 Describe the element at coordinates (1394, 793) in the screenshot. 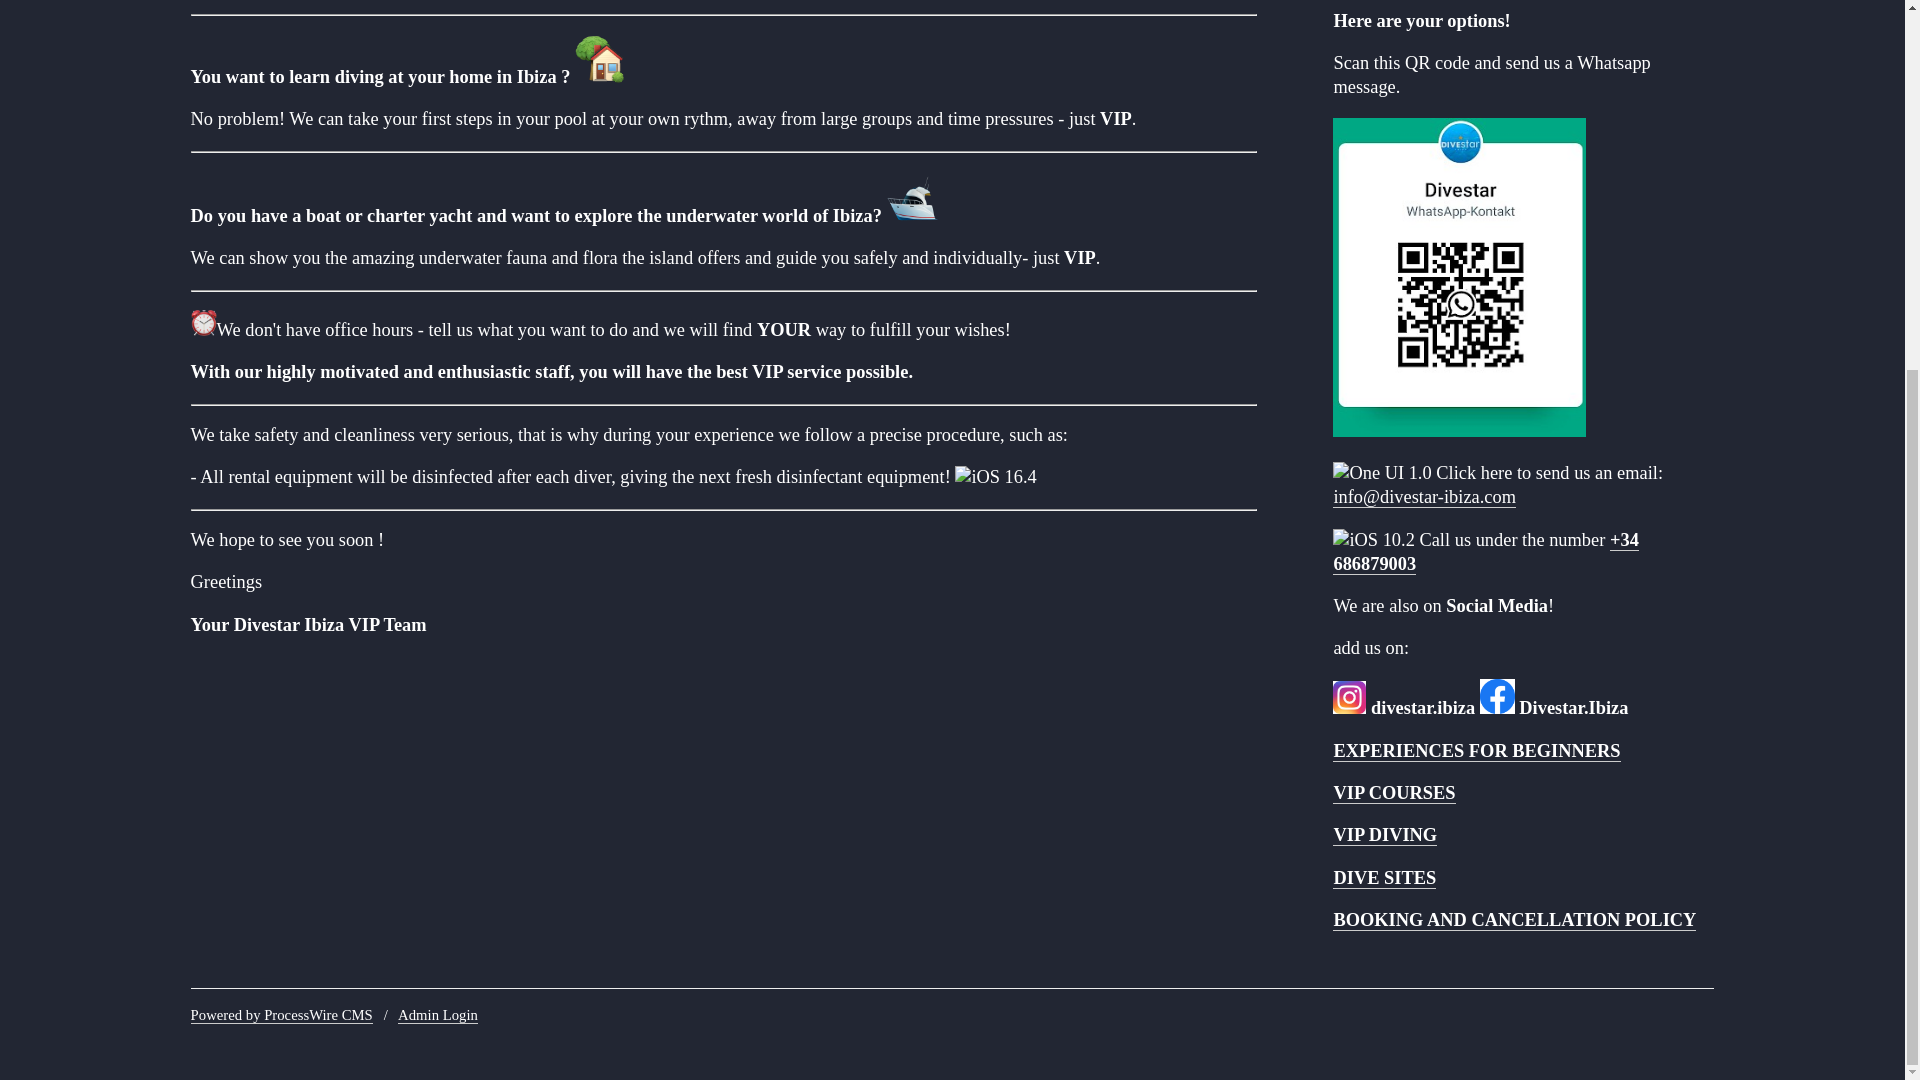

I see `VIP COURSES` at that location.